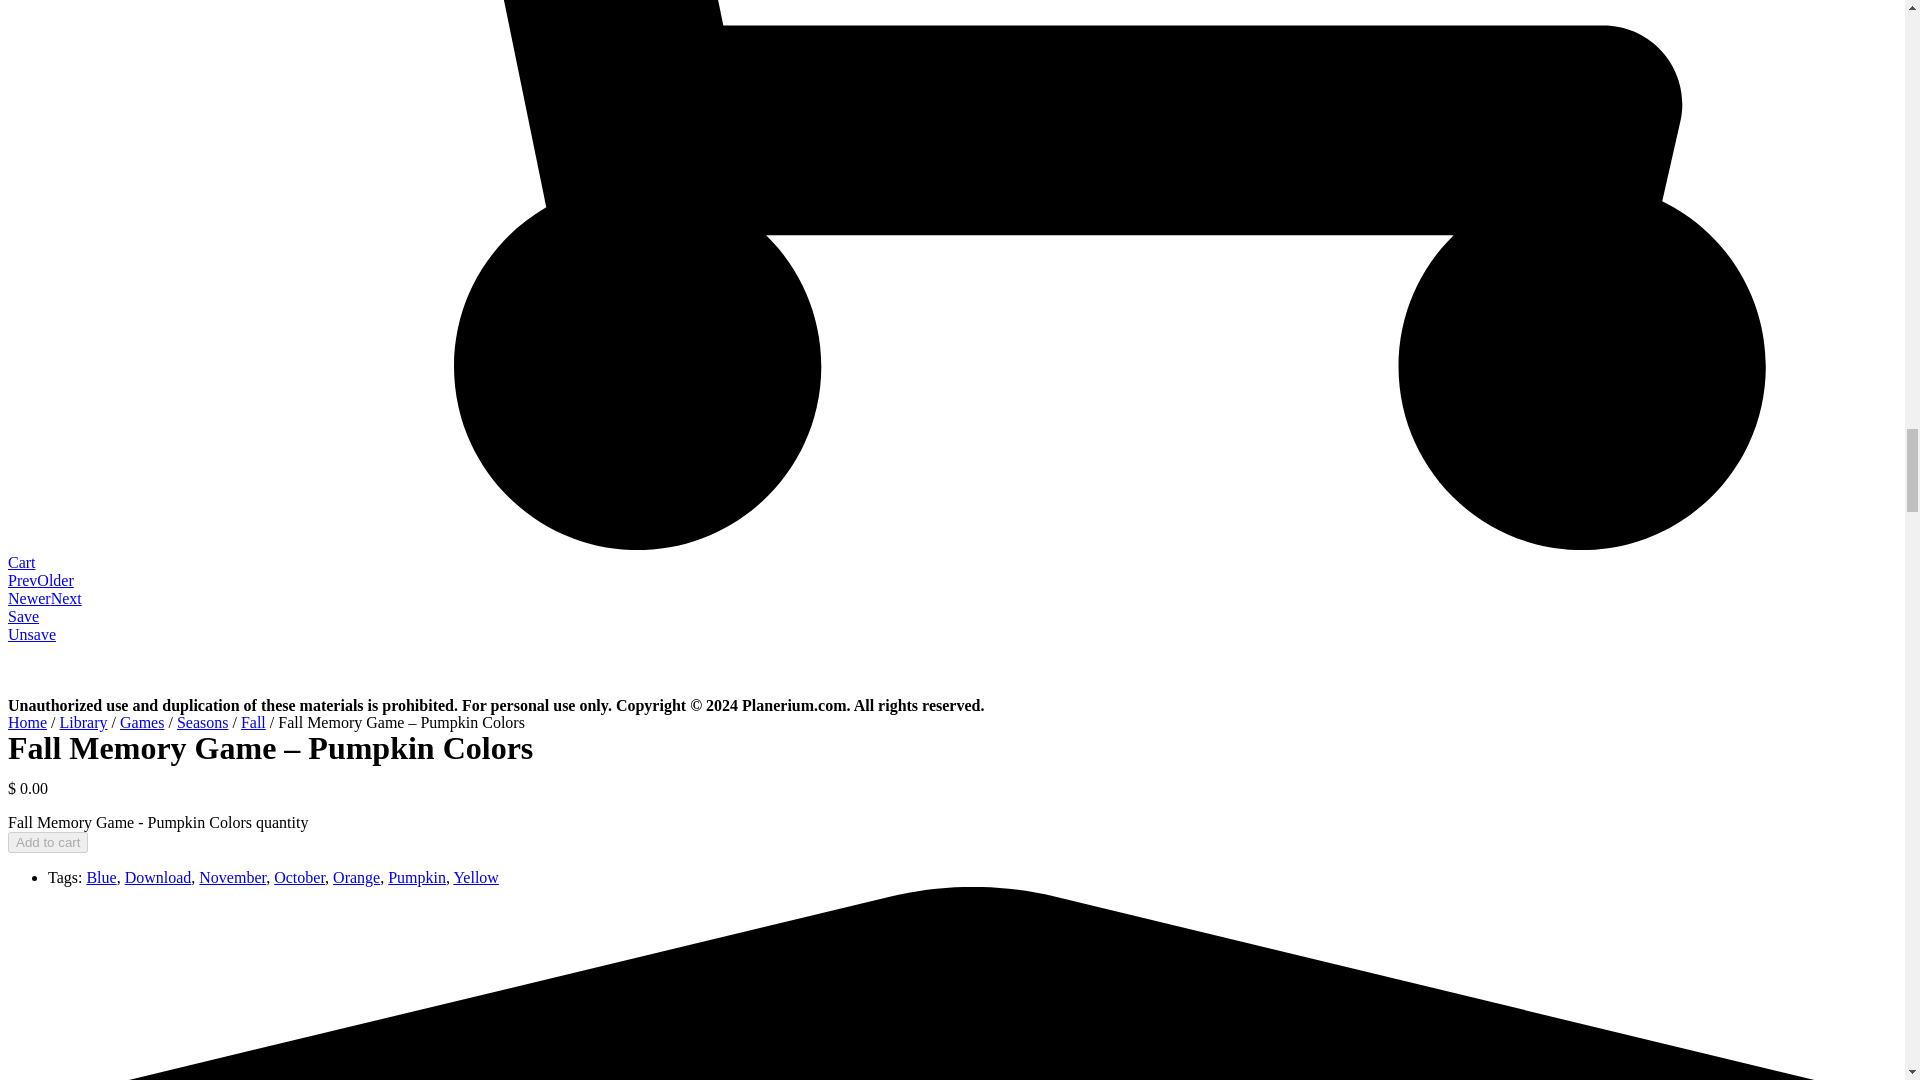 The width and height of the screenshot is (1920, 1080). Describe the element at coordinates (202, 722) in the screenshot. I see `Seasons` at that location.